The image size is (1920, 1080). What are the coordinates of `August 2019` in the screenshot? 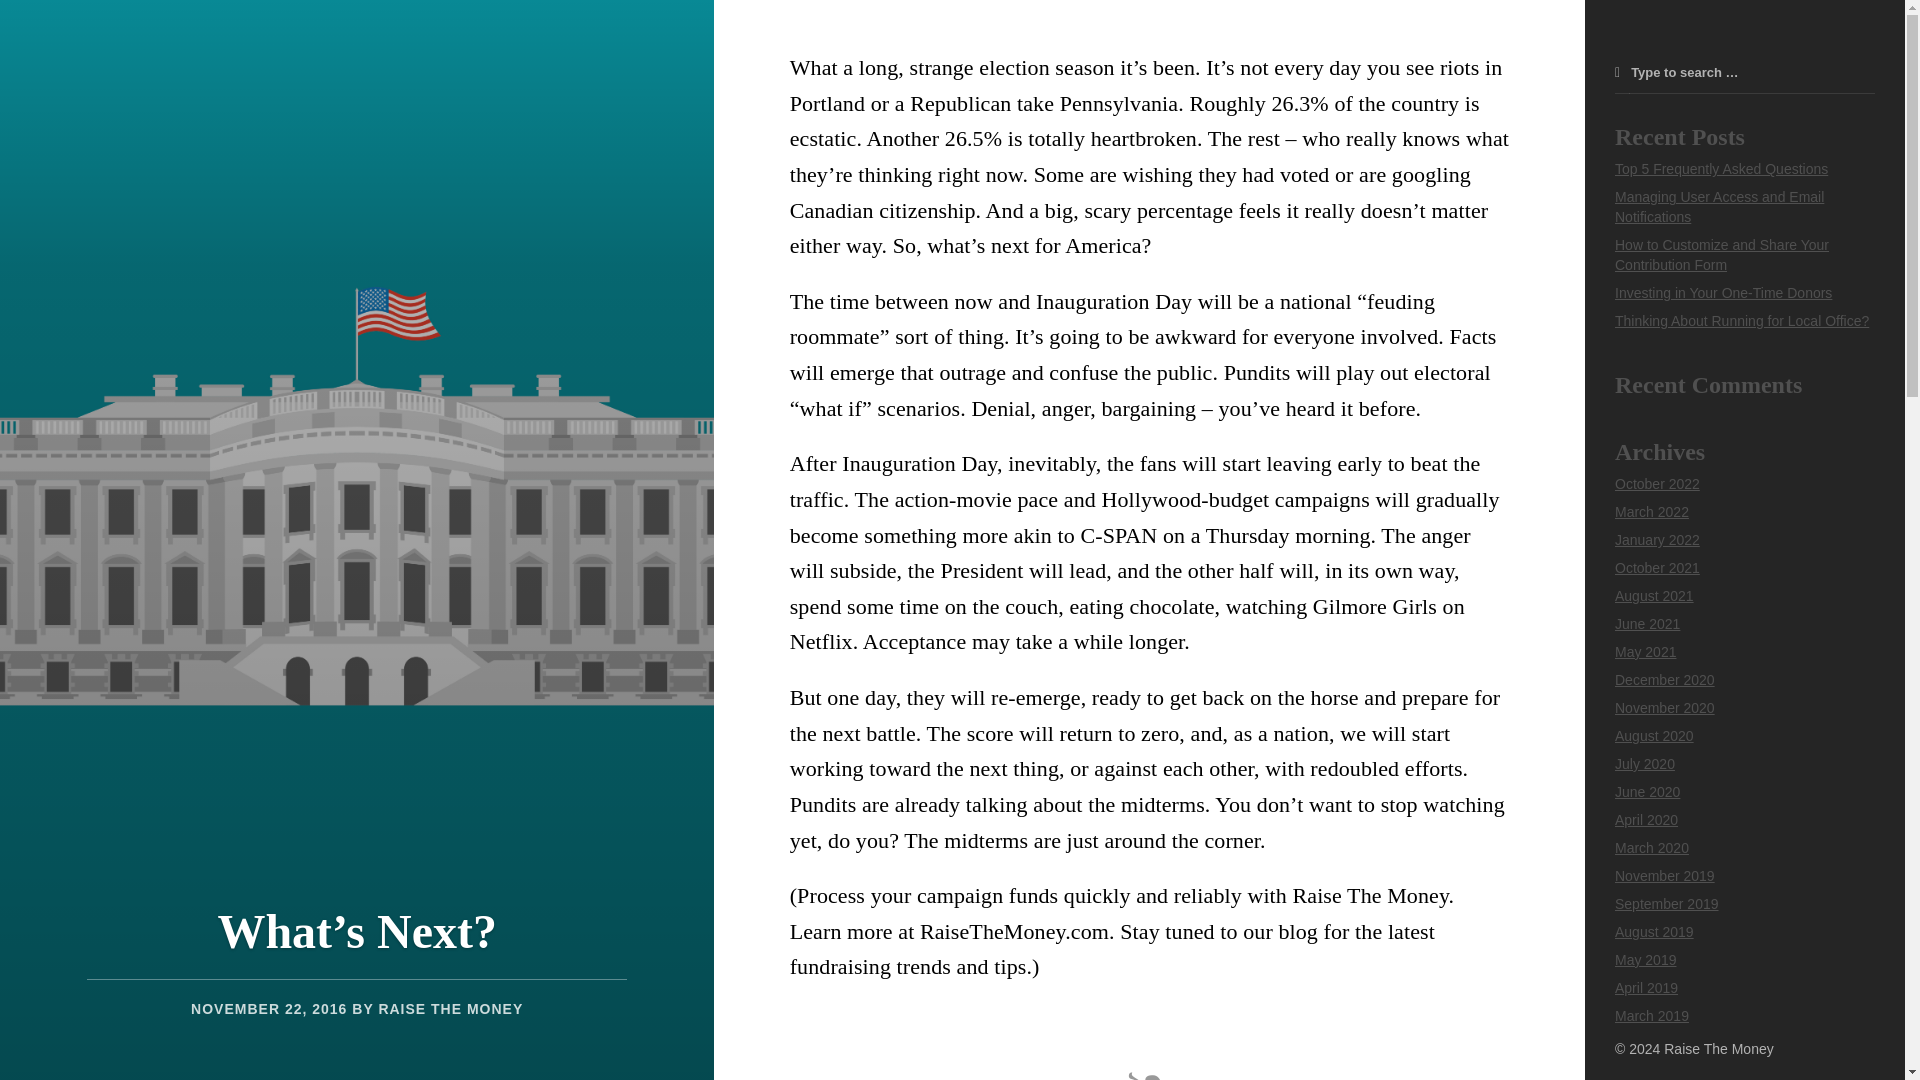 It's located at (1654, 932).